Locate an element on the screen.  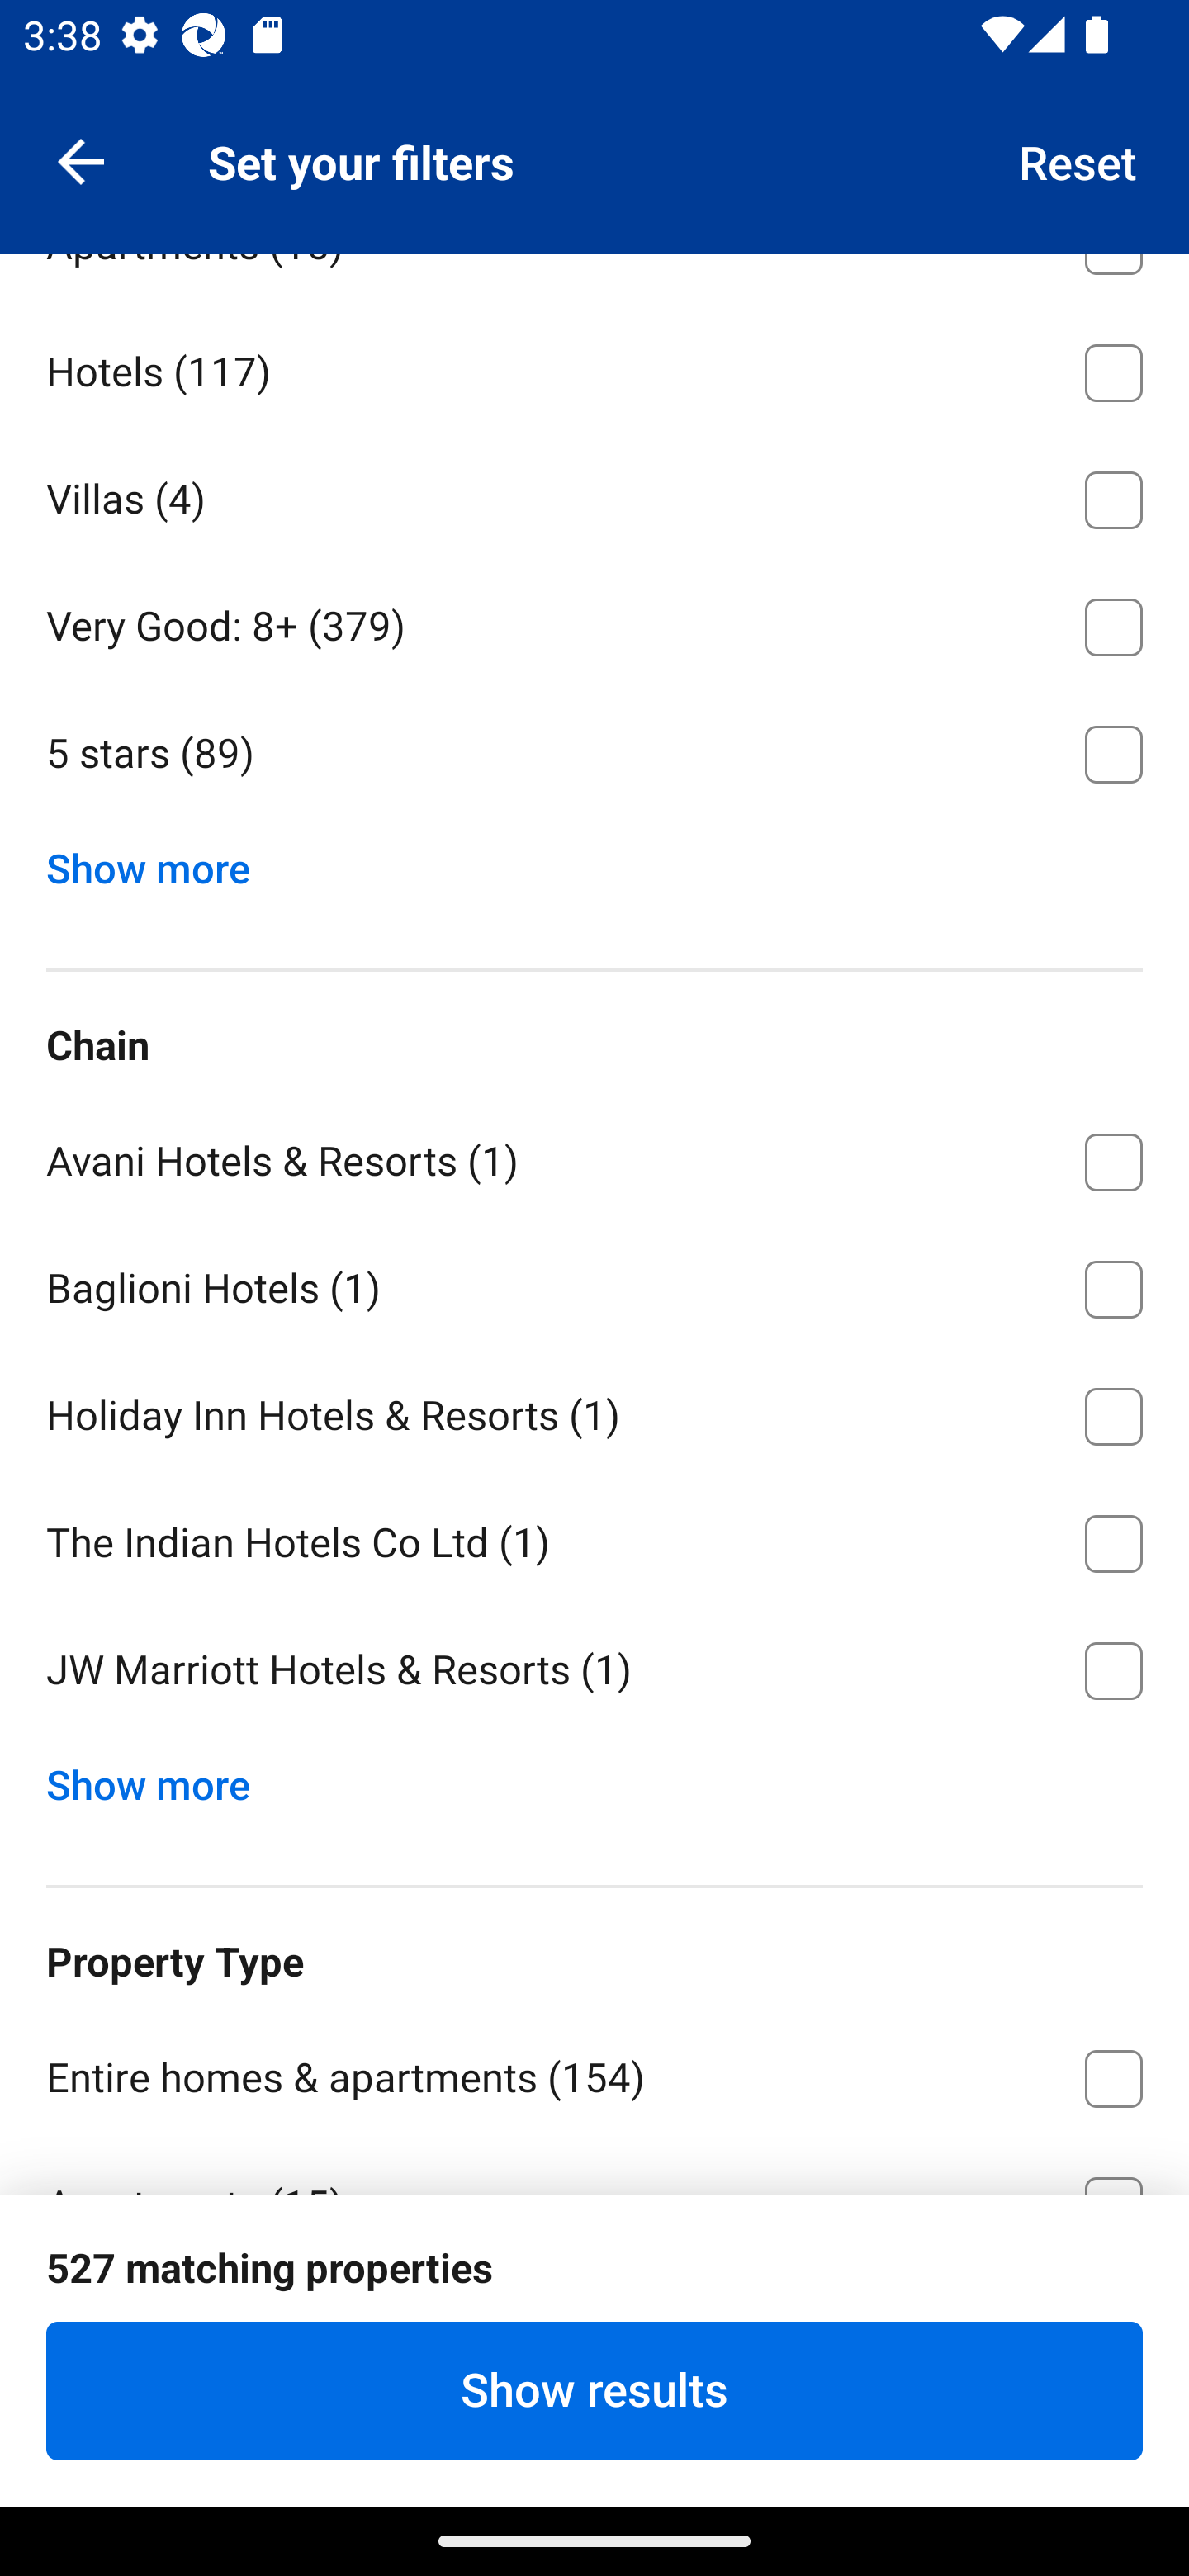
Entire homes & apartments ⁦(154) is located at coordinates (594, 2072).